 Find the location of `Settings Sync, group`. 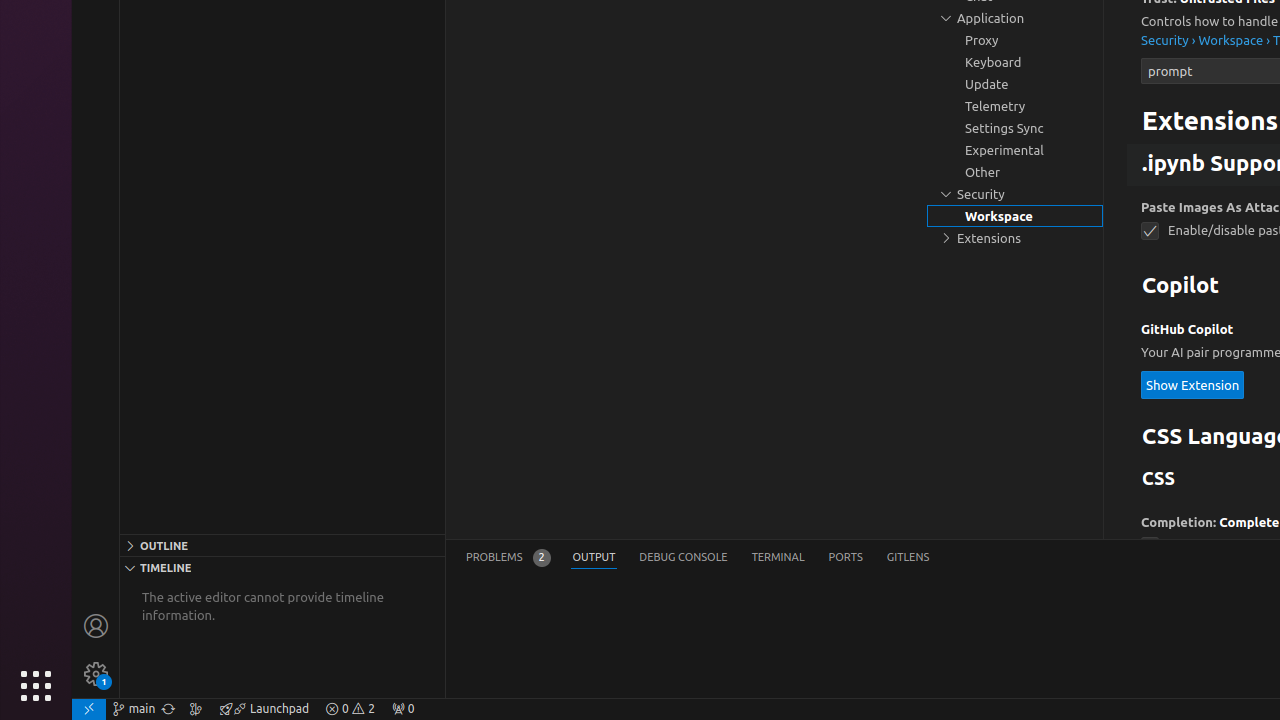

Settings Sync, group is located at coordinates (1015, 128).